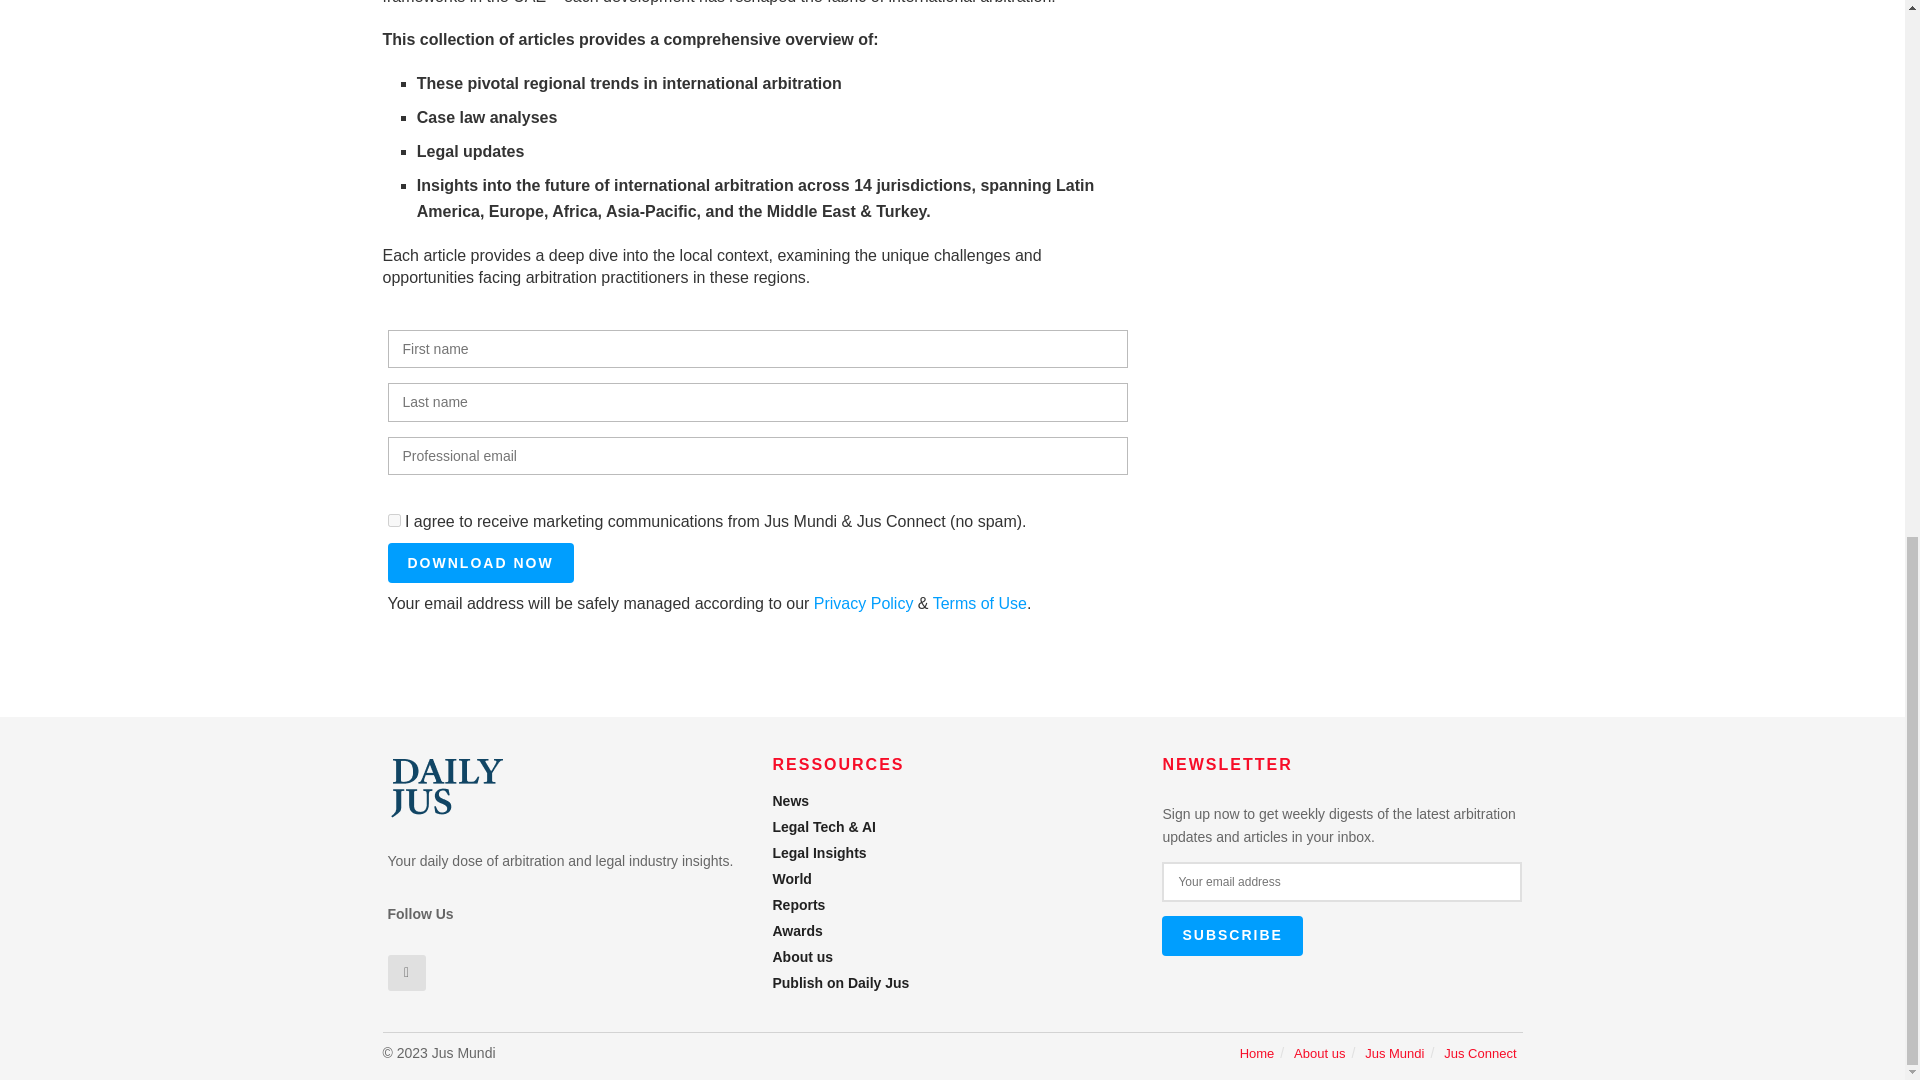 This screenshot has height=1080, width=1920. Describe the element at coordinates (1231, 935) in the screenshot. I see `Subscribe` at that location.